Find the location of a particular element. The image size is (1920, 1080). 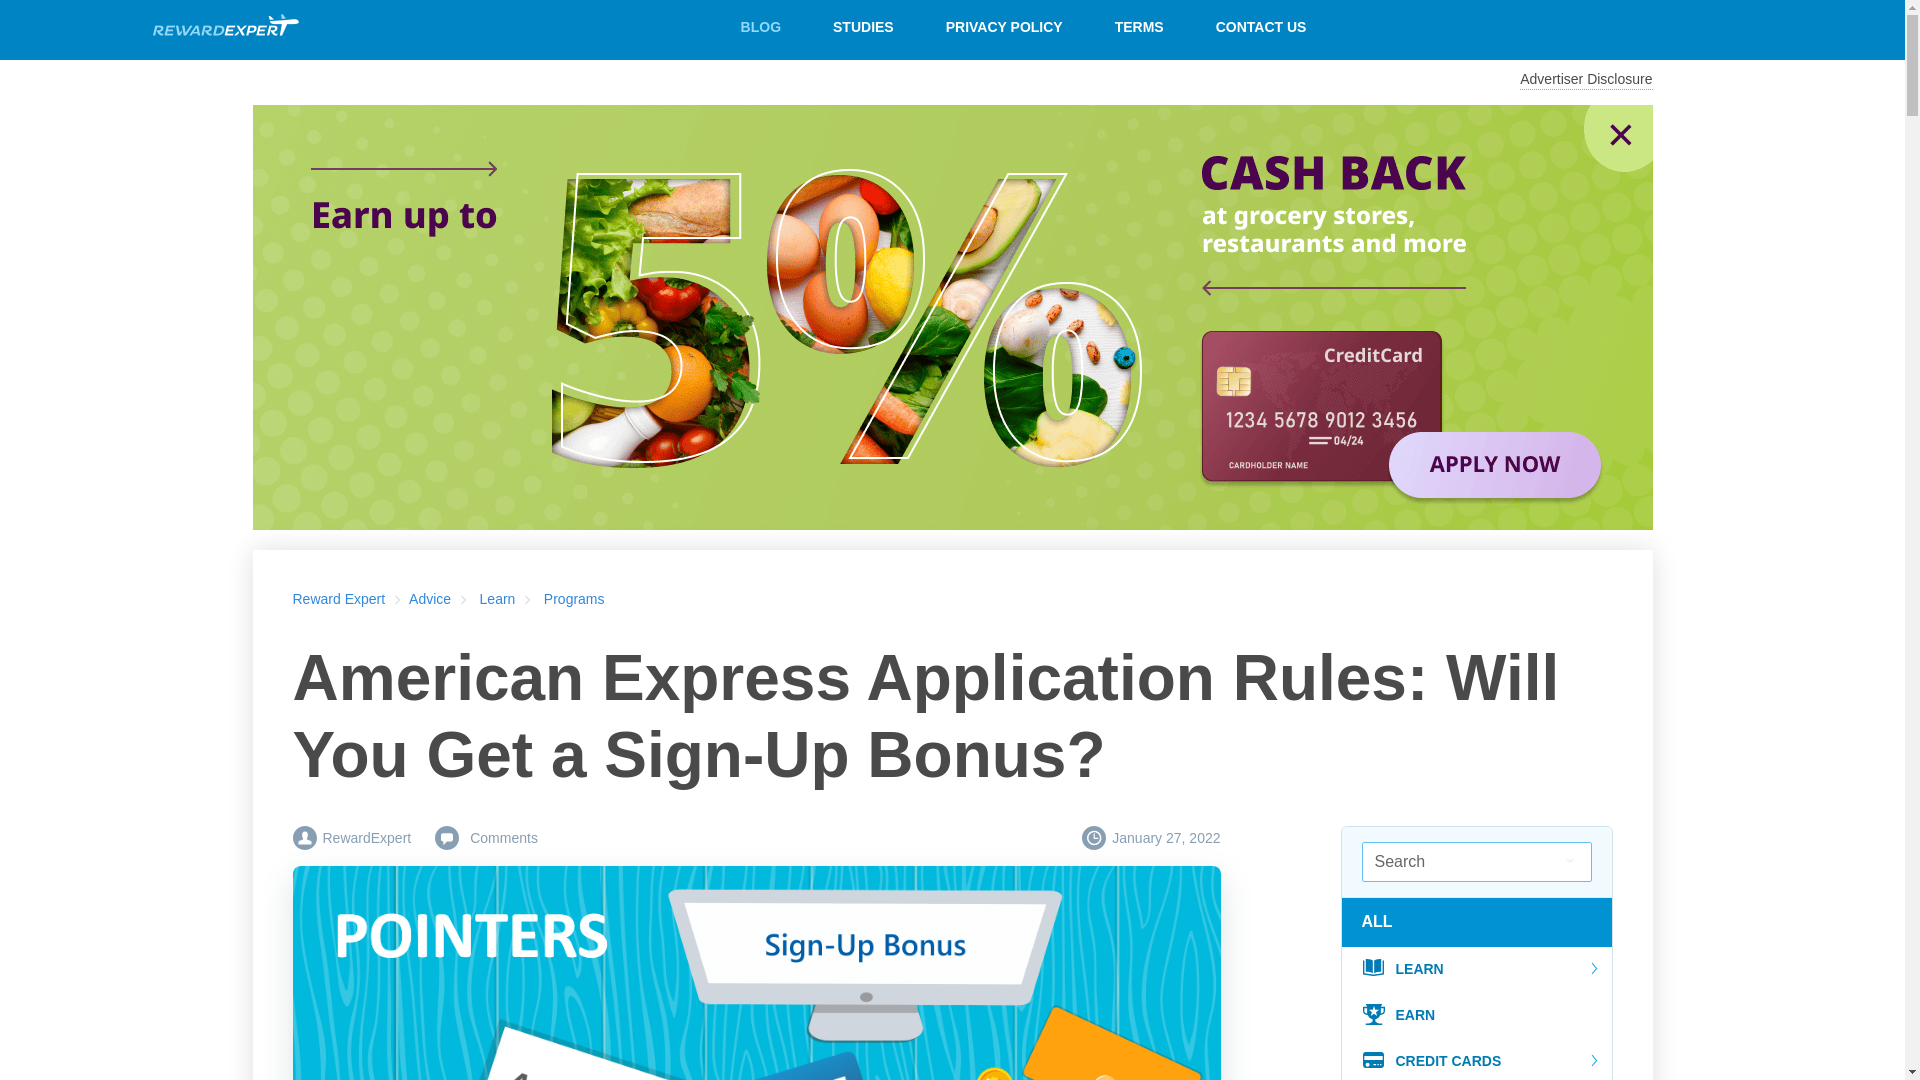

Learn is located at coordinates (498, 598).